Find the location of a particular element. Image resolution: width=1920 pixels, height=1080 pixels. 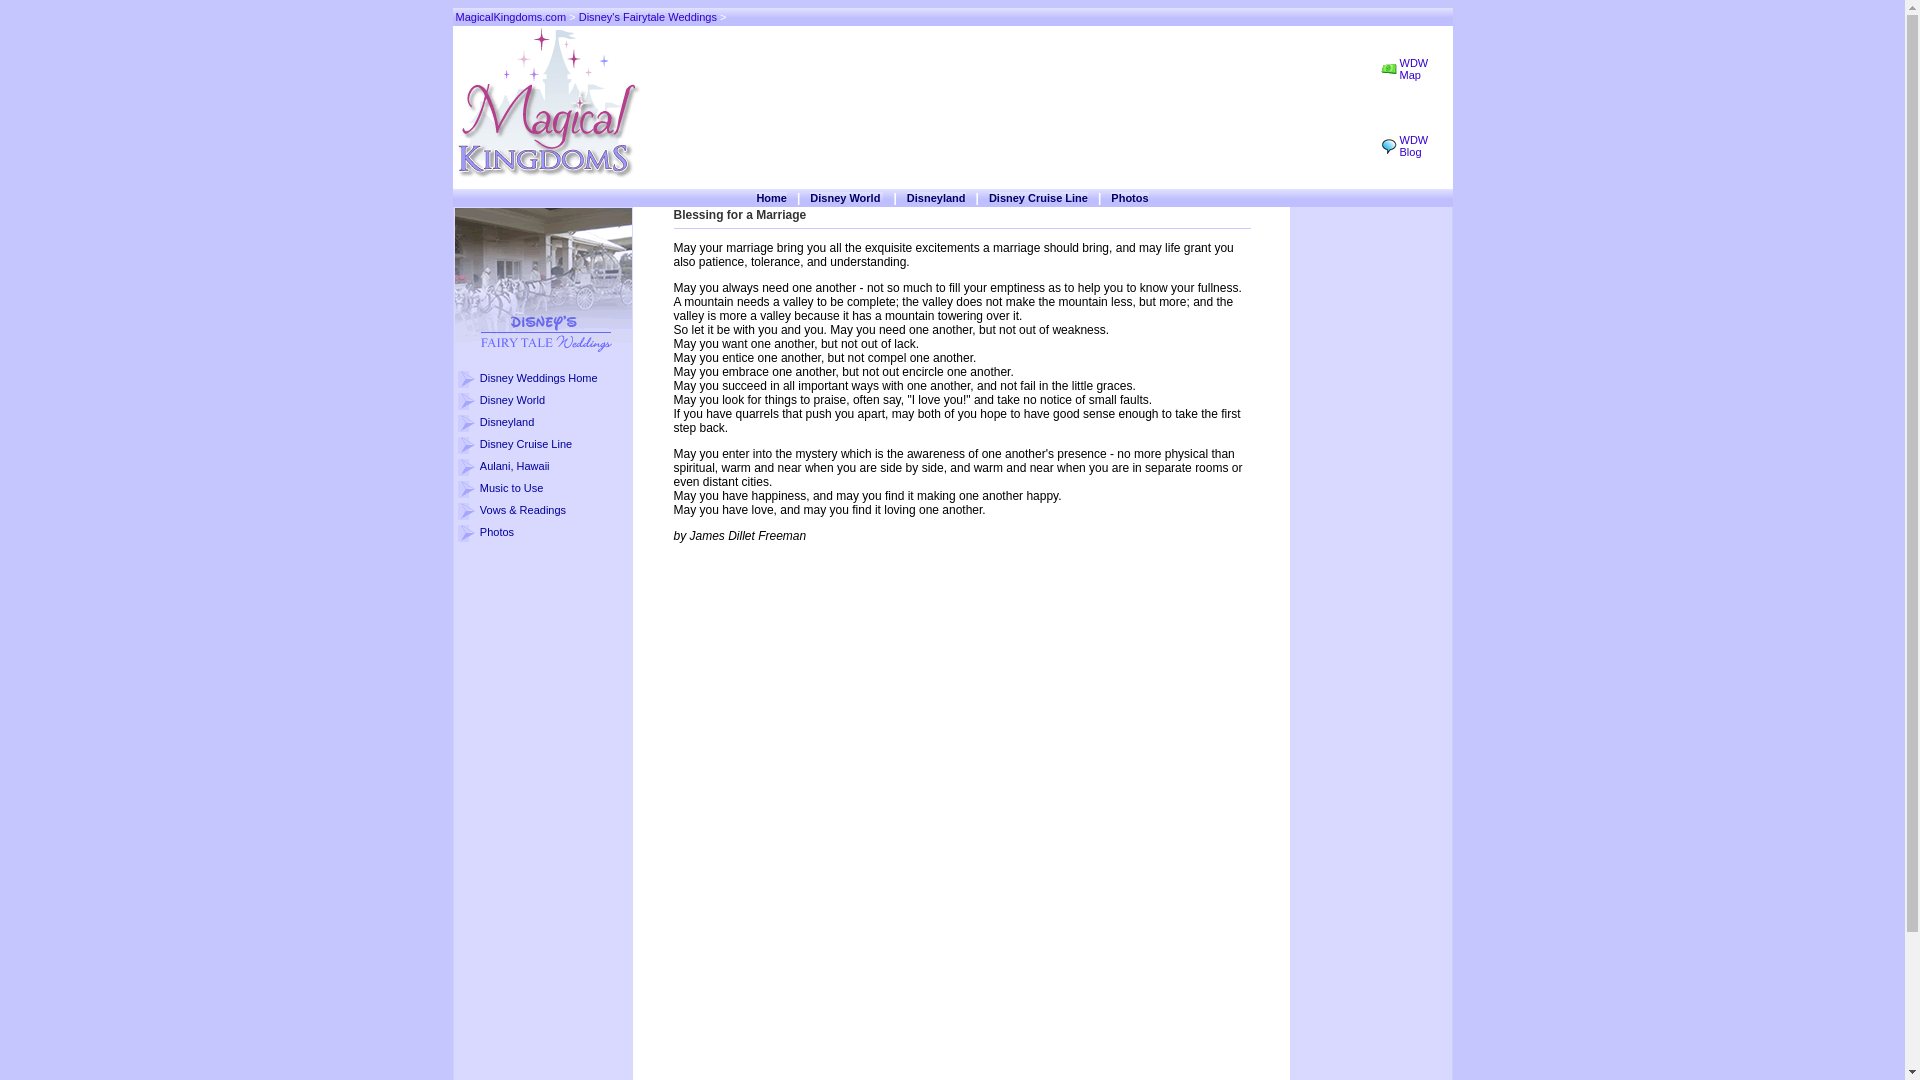

Disney Weddings Home is located at coordinates (538, 378).